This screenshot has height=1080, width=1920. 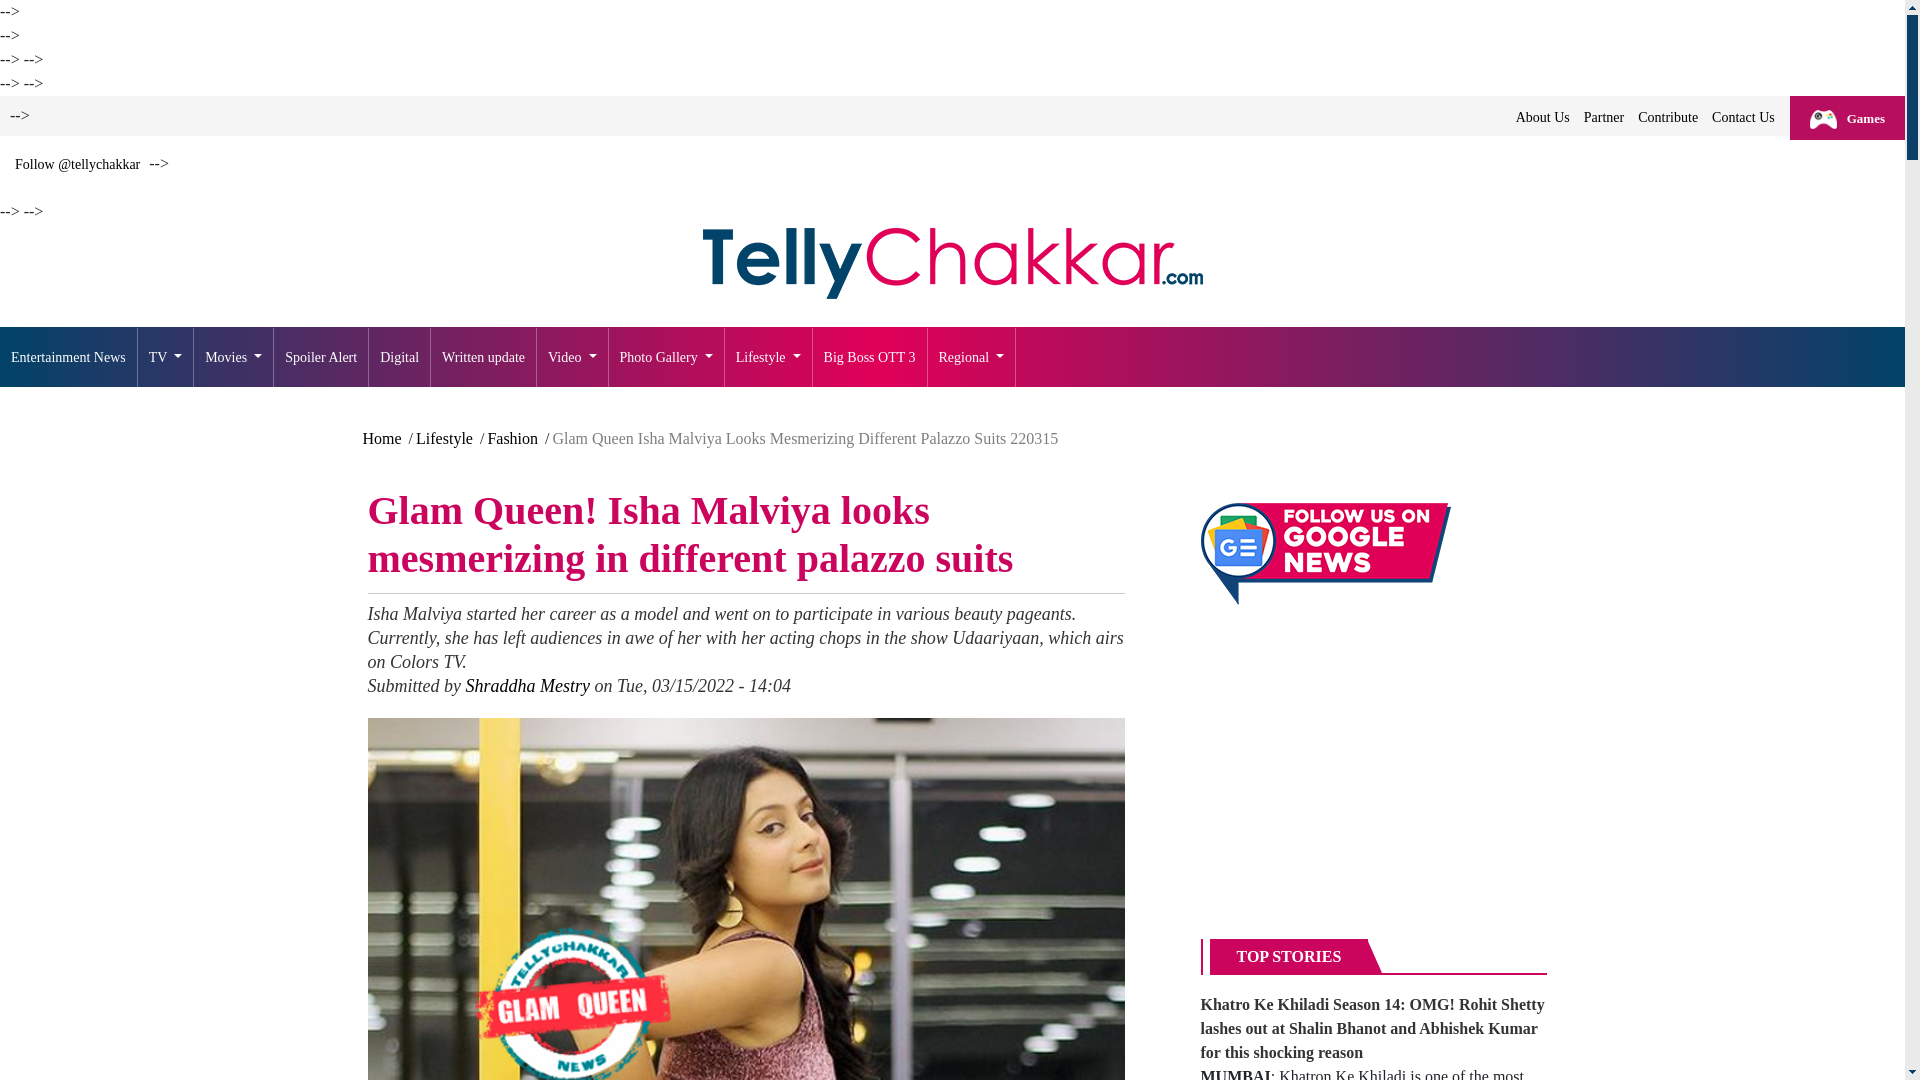 I want to click on Return to the front Page, so click(x=69, y=357).